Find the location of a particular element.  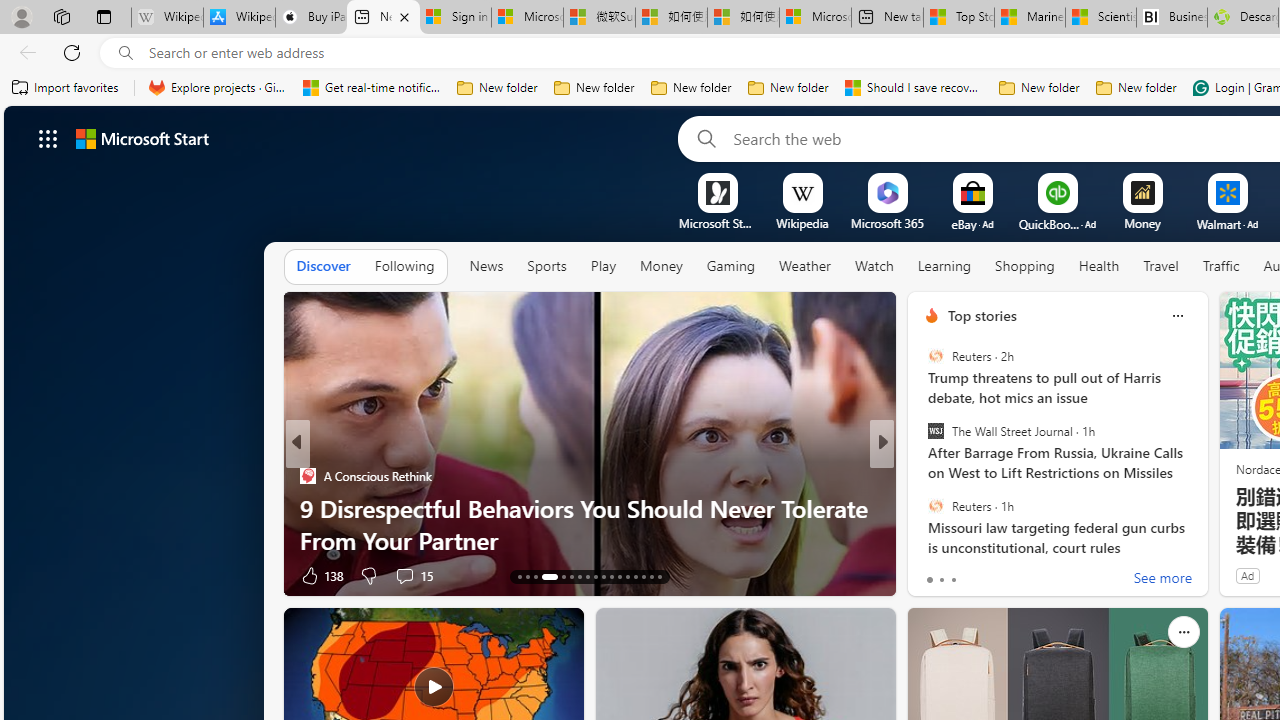

AutomationID: tab-14 is located at coordinates (528, 576).